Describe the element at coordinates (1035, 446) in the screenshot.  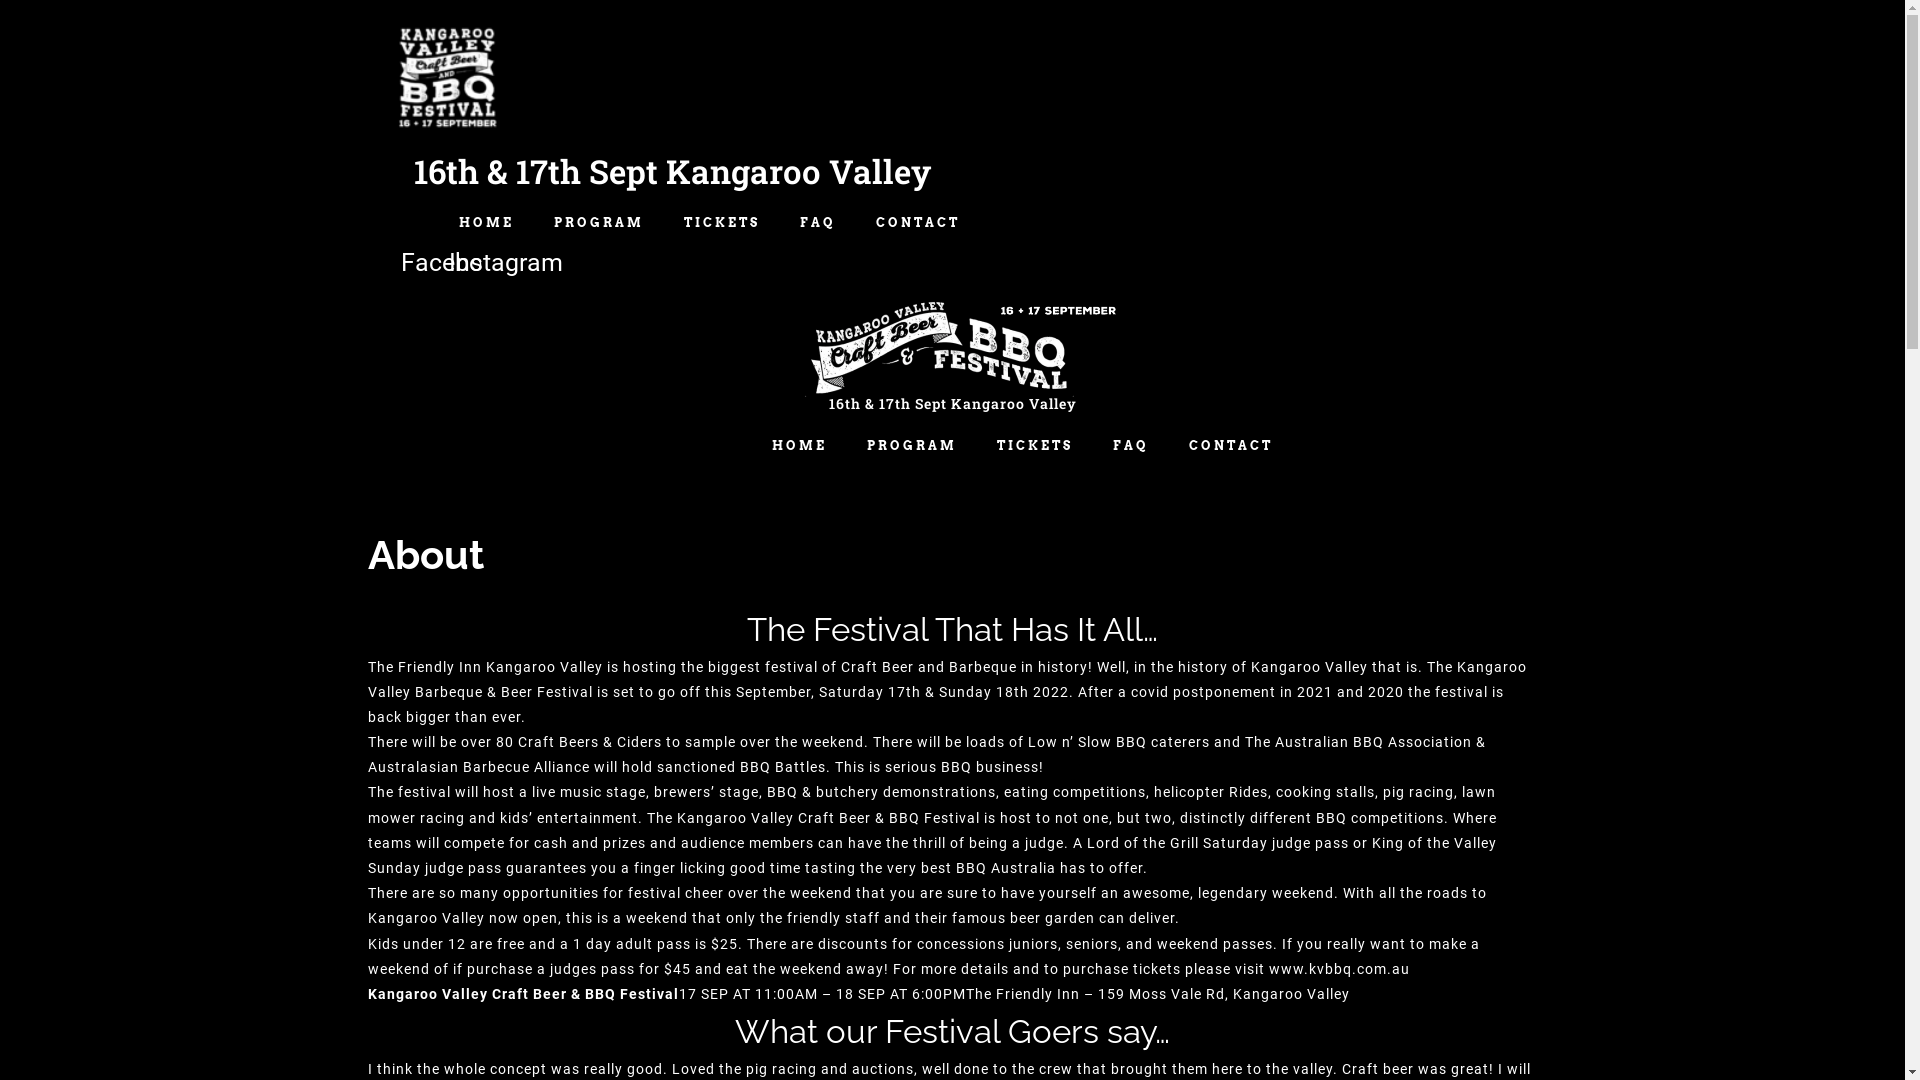
I see `TICKETS` at that location.